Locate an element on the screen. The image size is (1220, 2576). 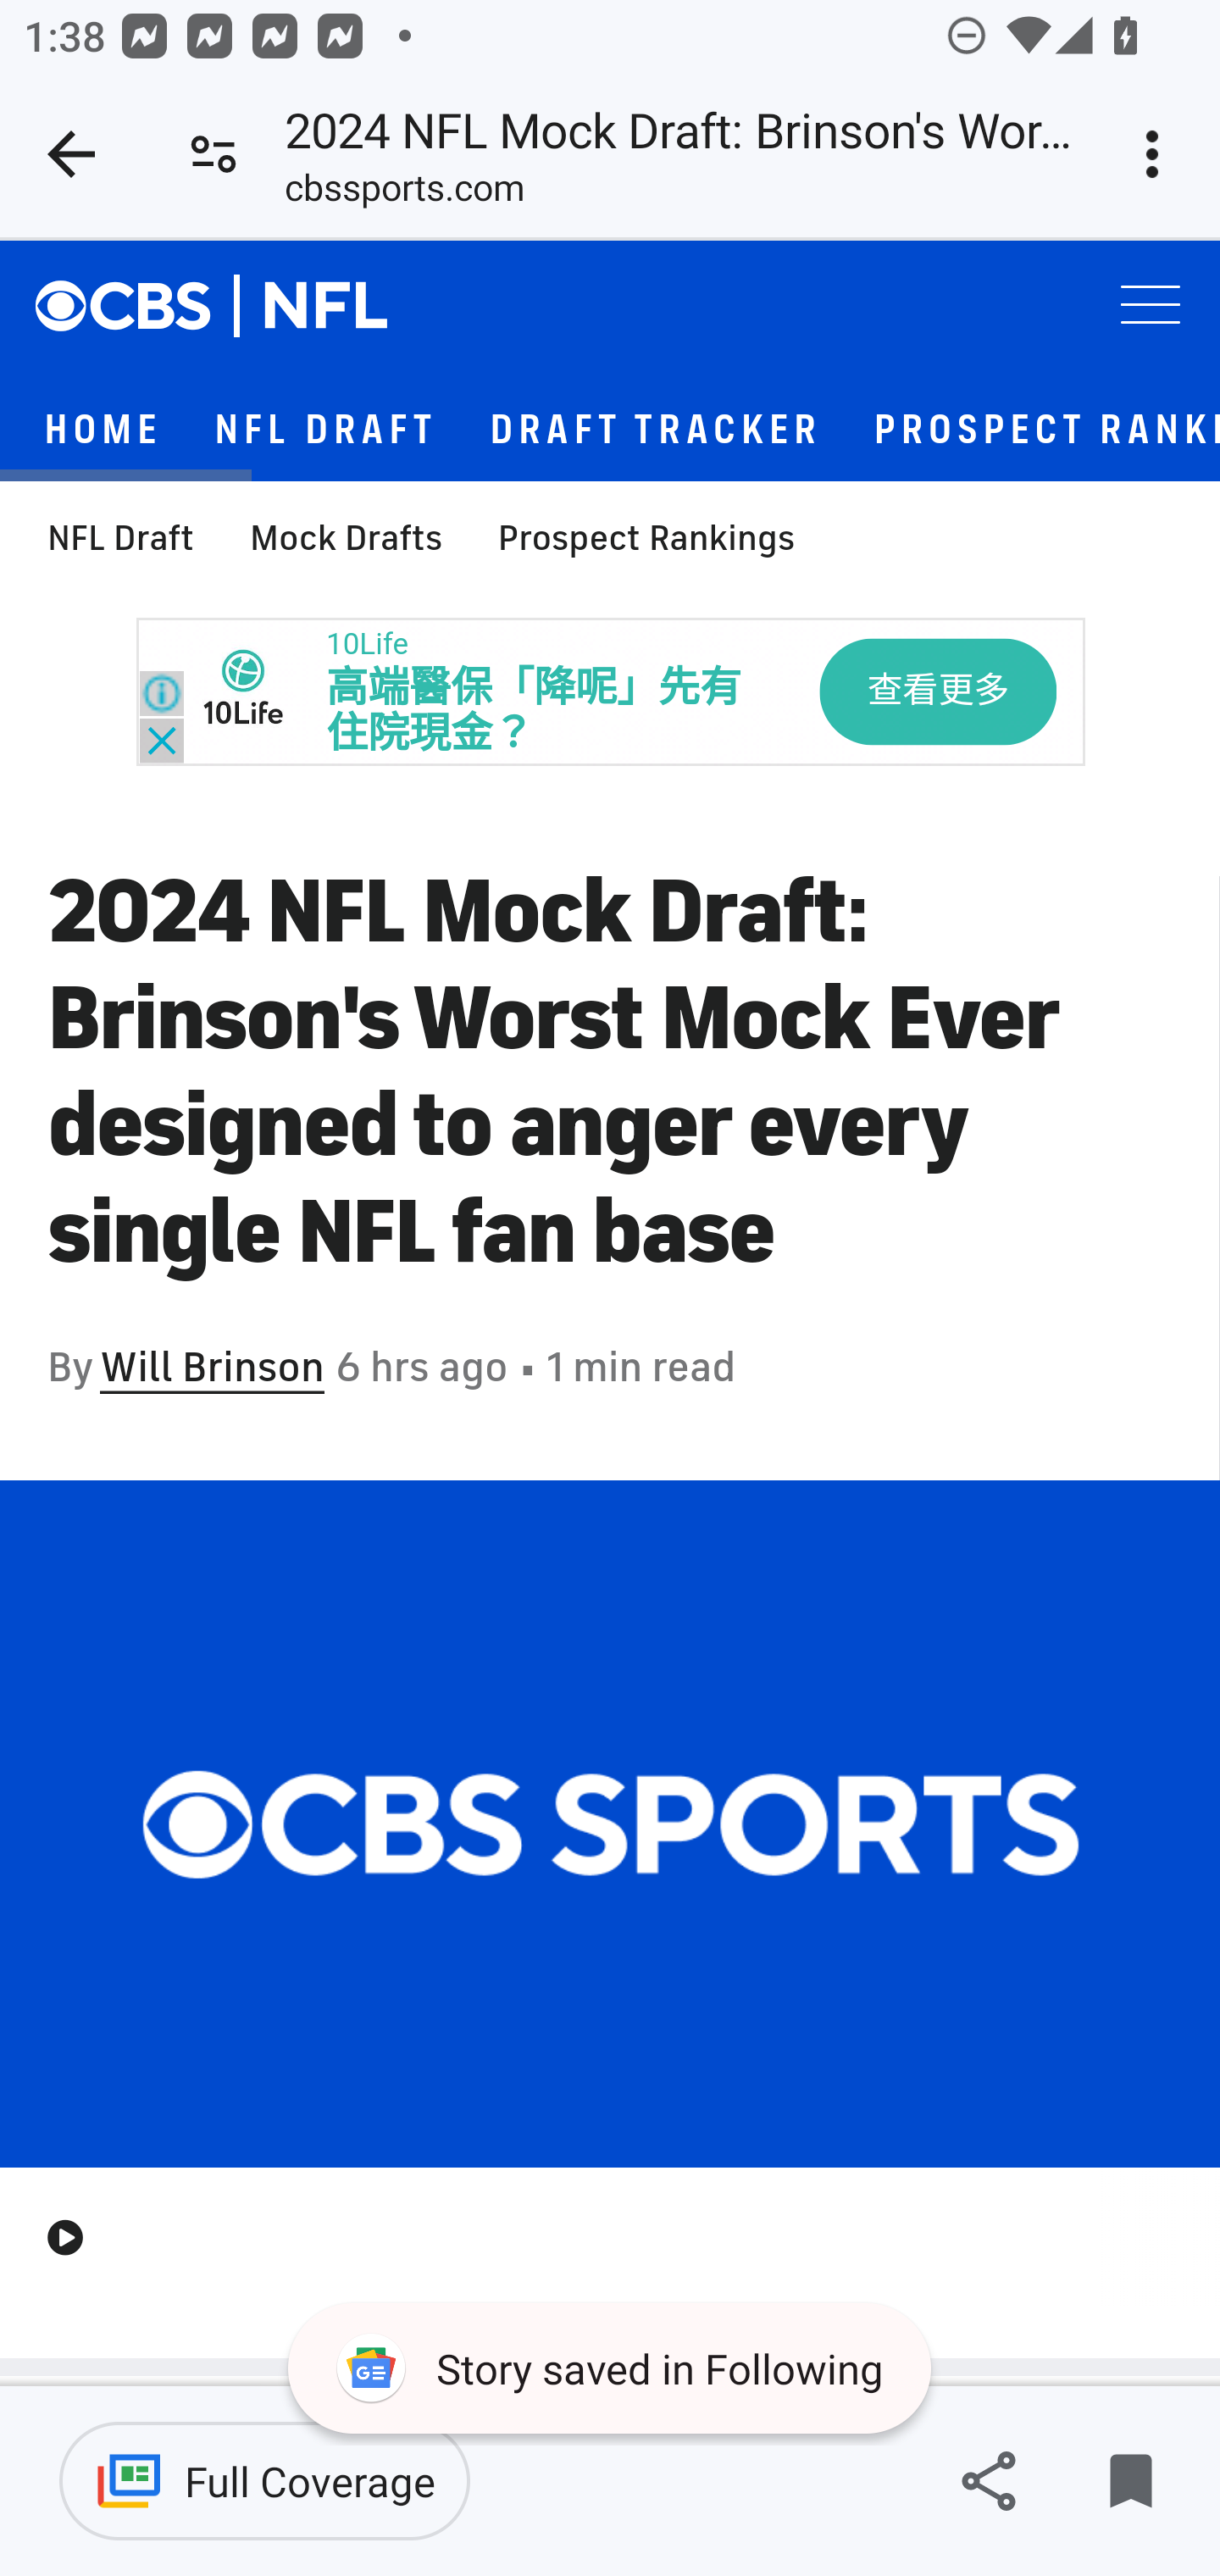
HOME is located at coordinates (102, 432).